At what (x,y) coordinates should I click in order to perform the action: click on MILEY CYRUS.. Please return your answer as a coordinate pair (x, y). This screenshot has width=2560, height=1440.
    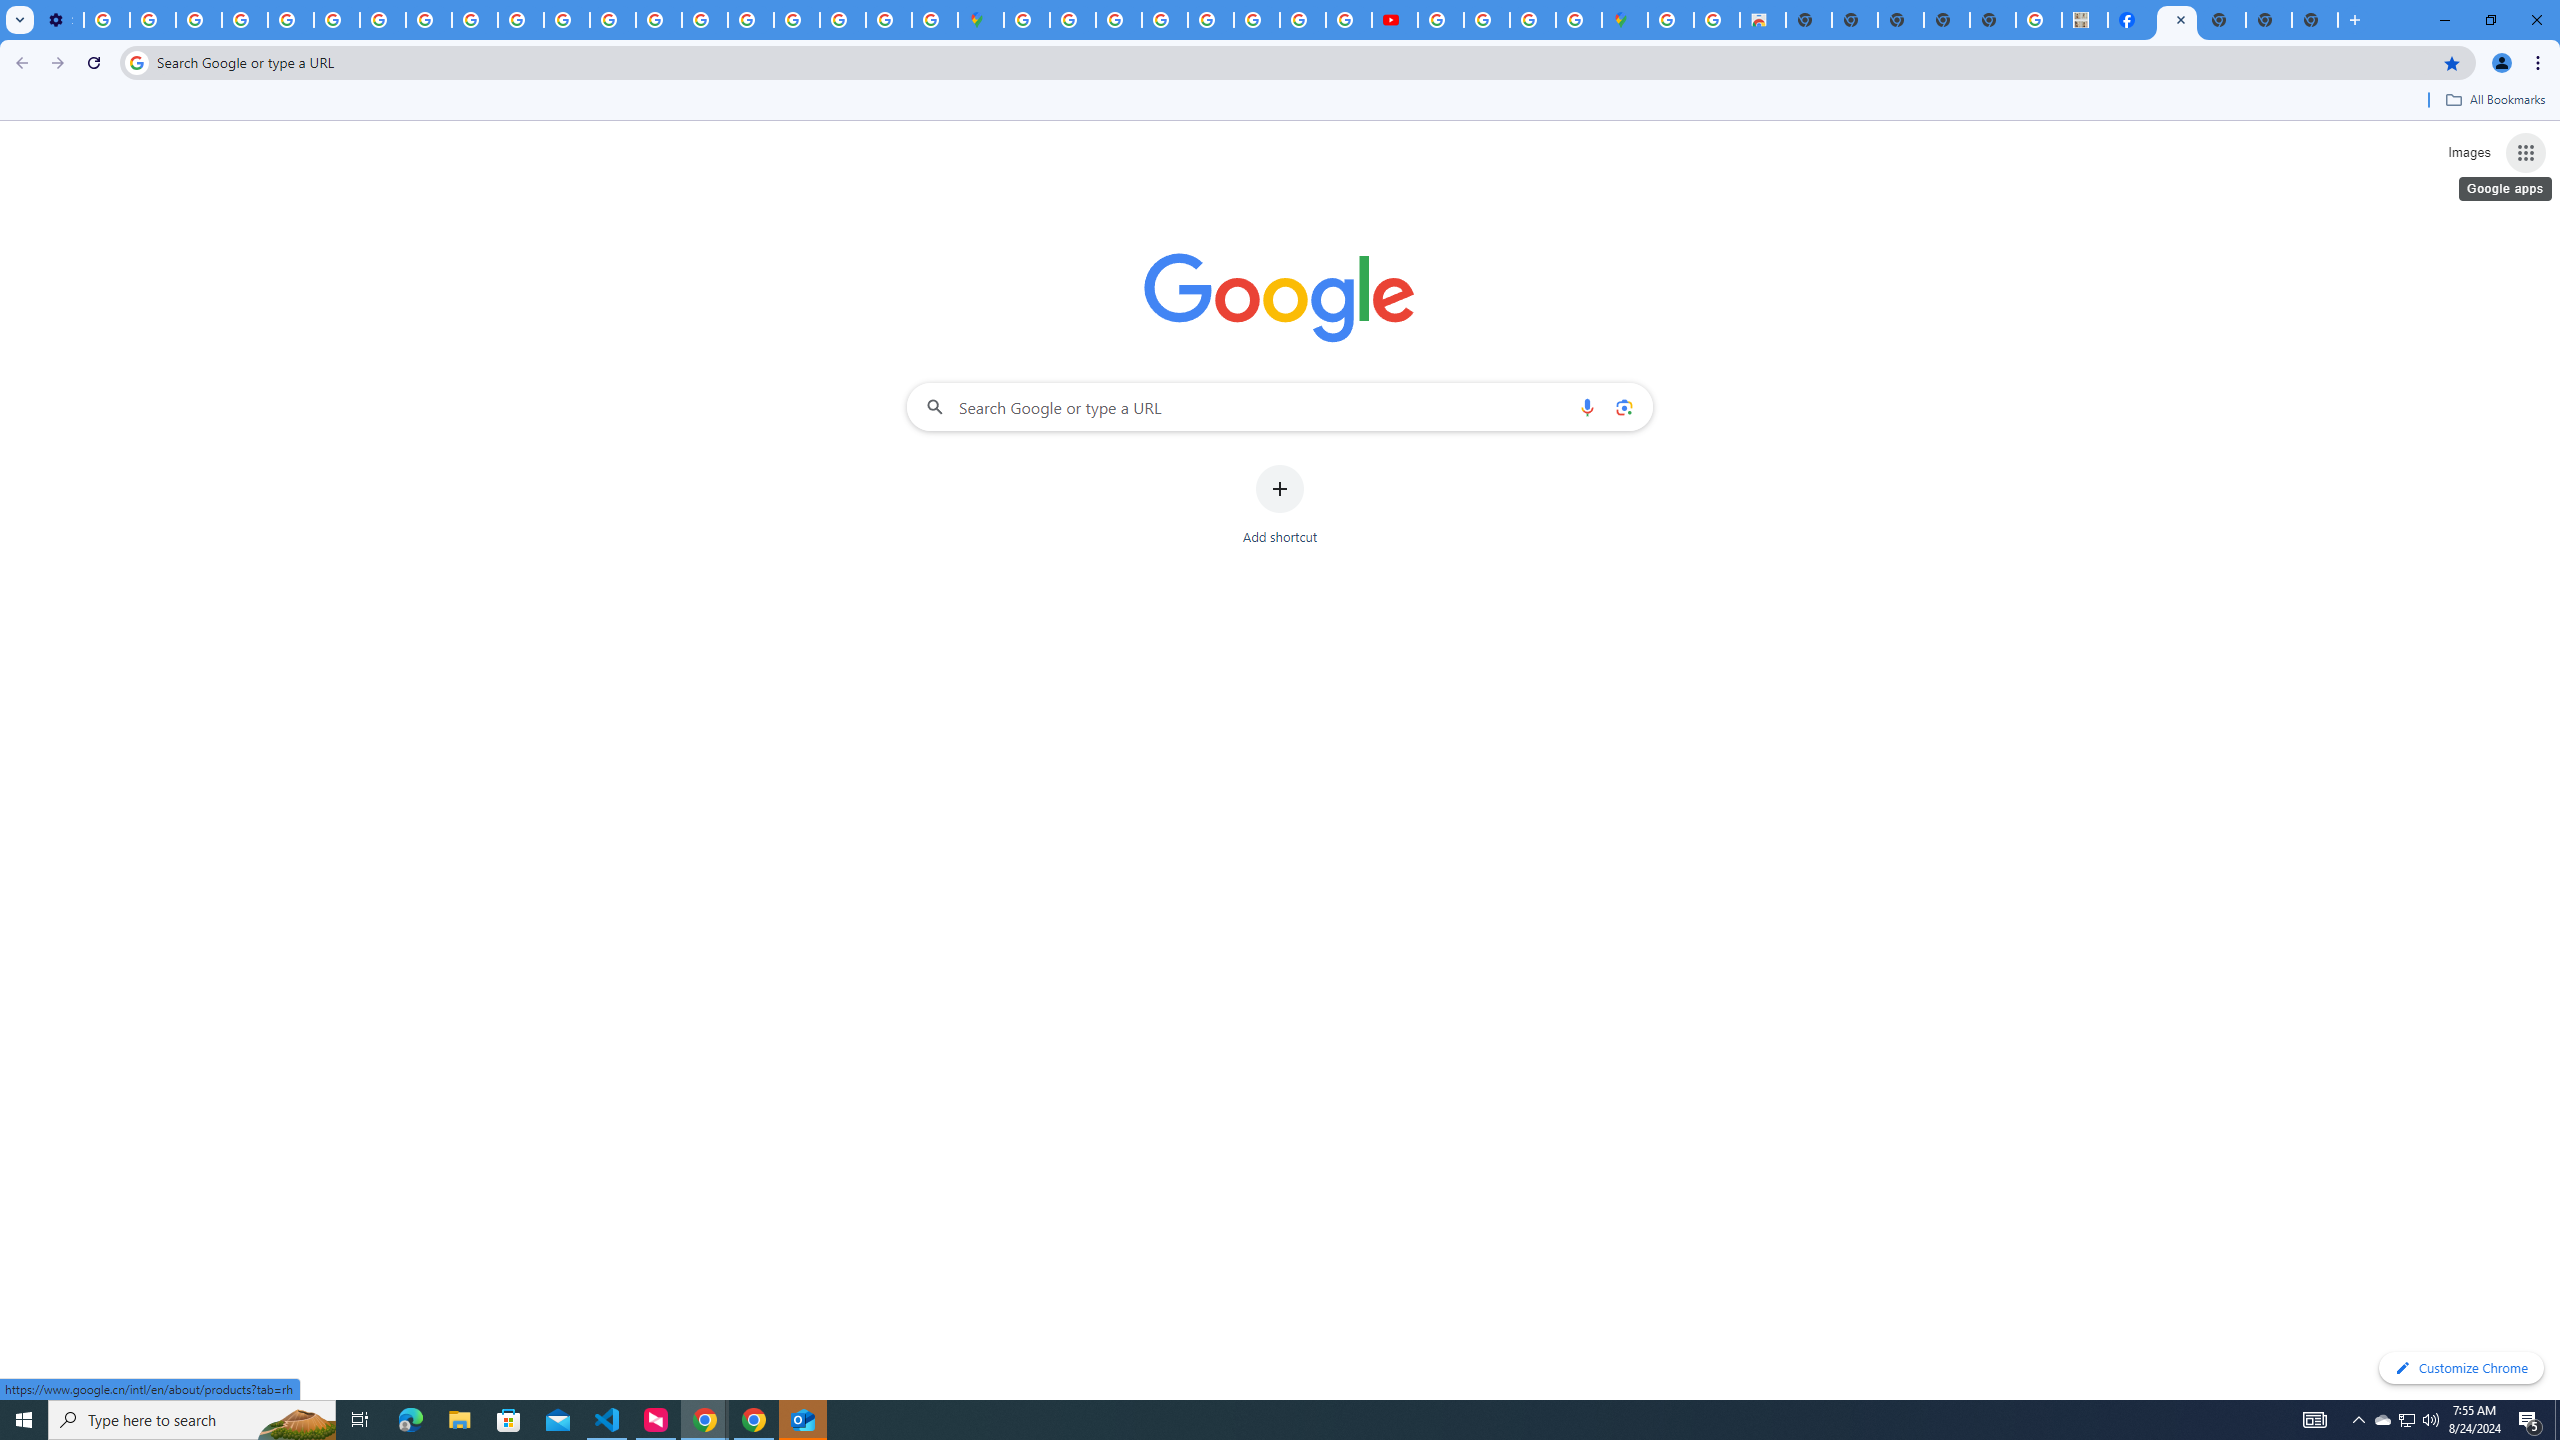
    Looking at the image, I should click on (2085, 20).